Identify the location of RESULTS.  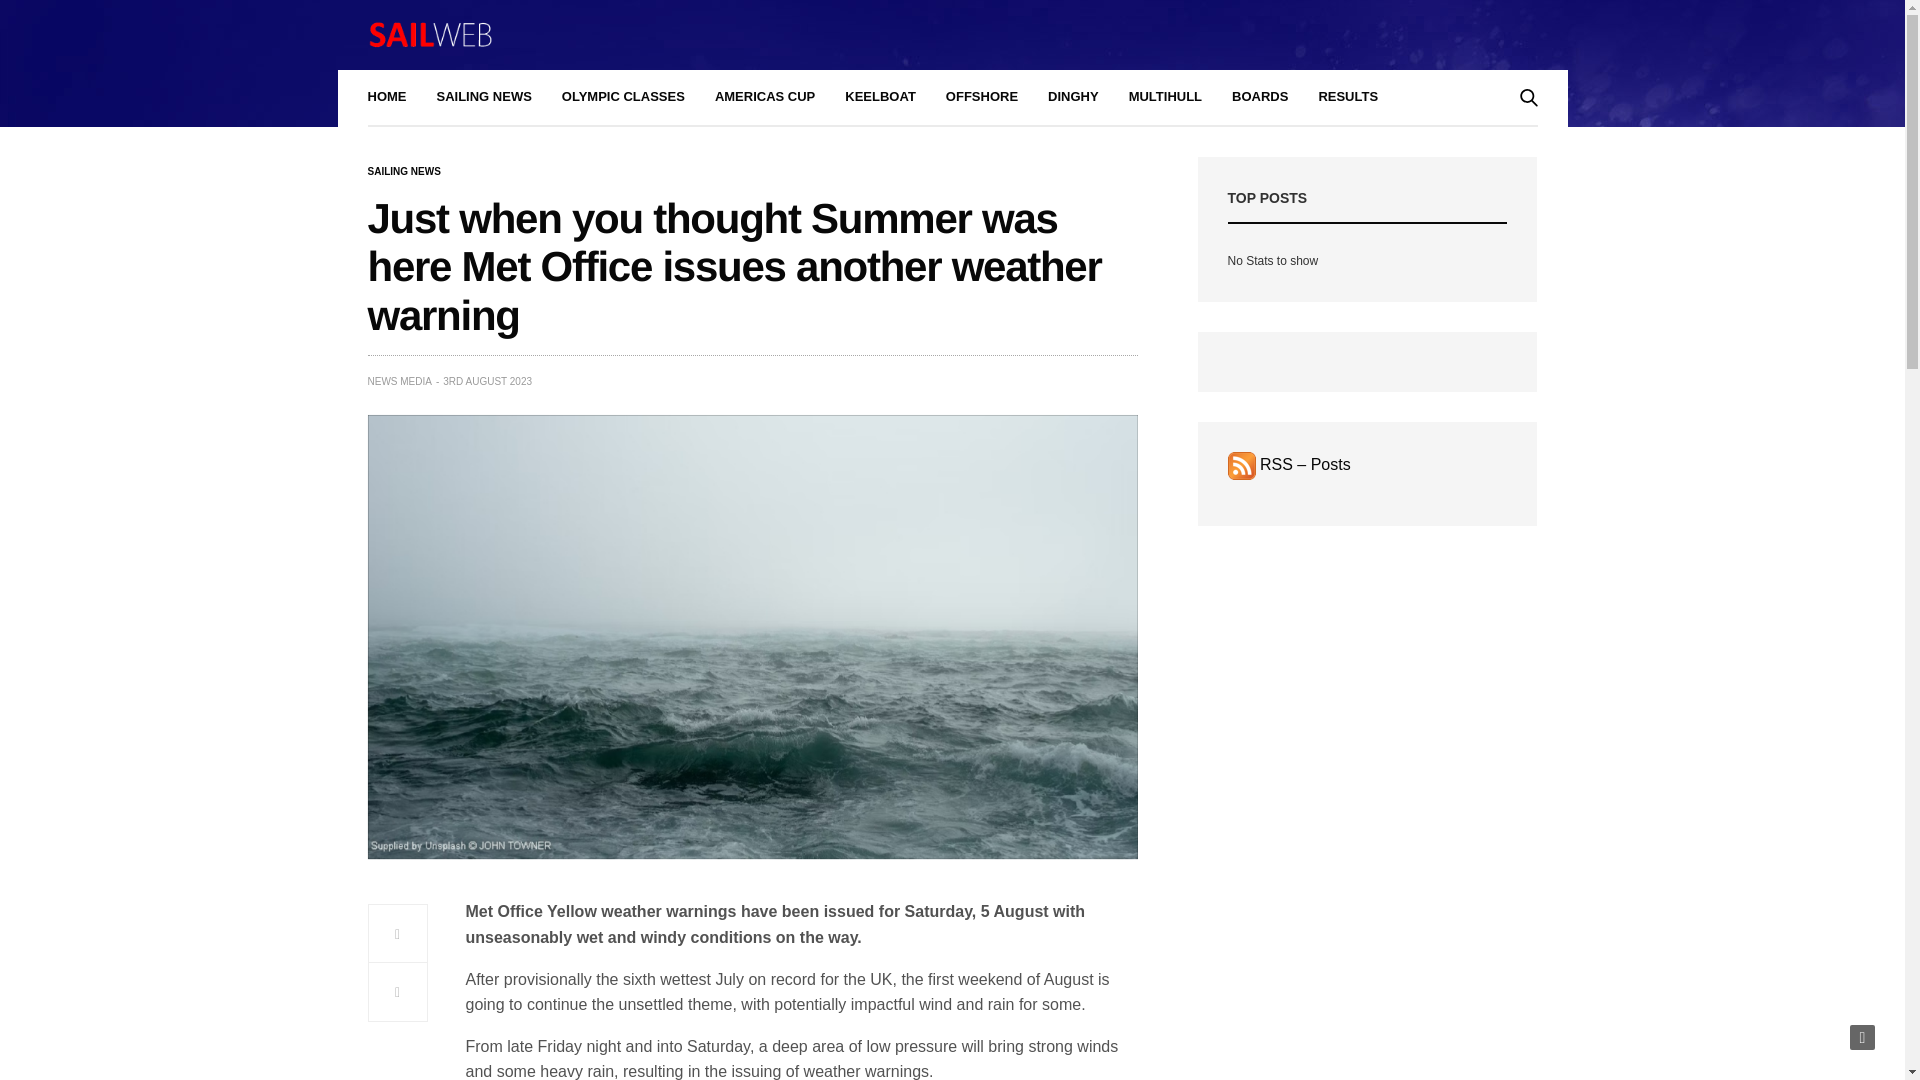
(1348, 98).